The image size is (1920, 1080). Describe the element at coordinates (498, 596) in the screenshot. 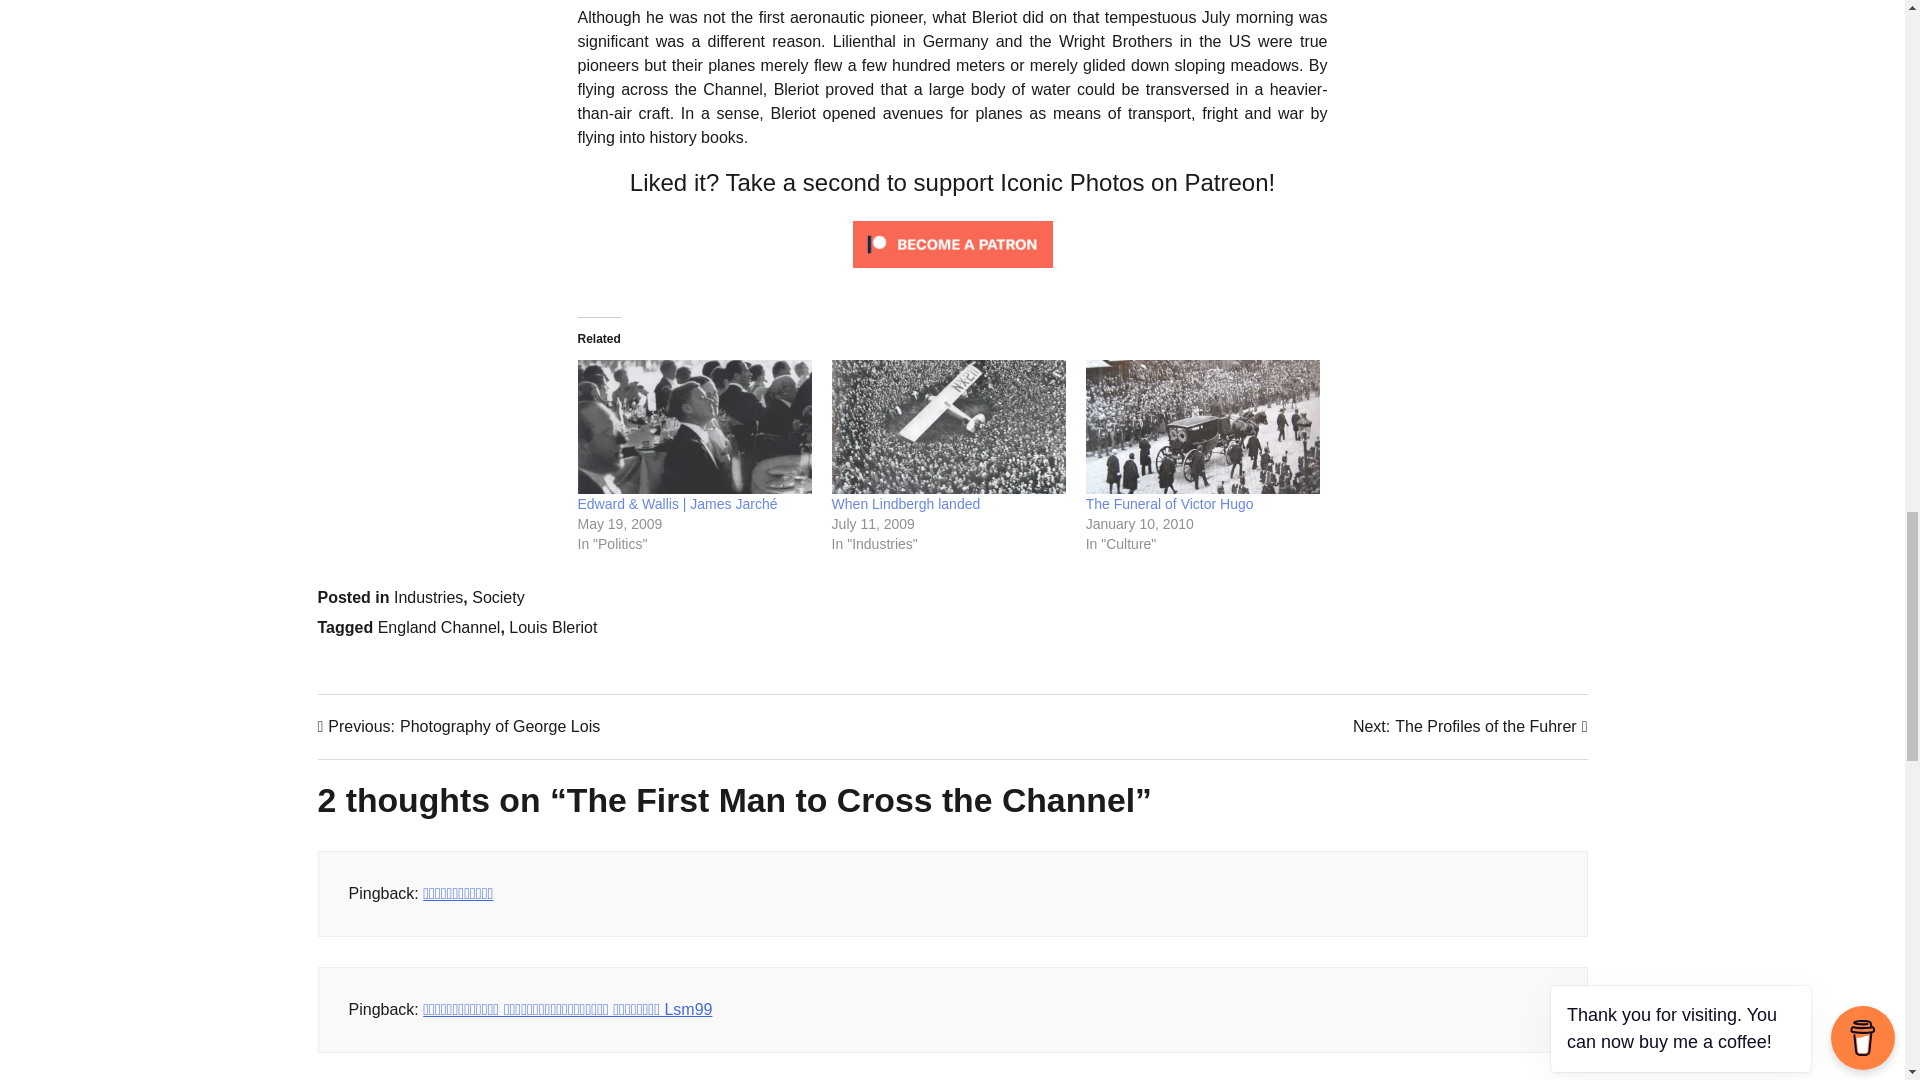

I see `England Channel` at that location.